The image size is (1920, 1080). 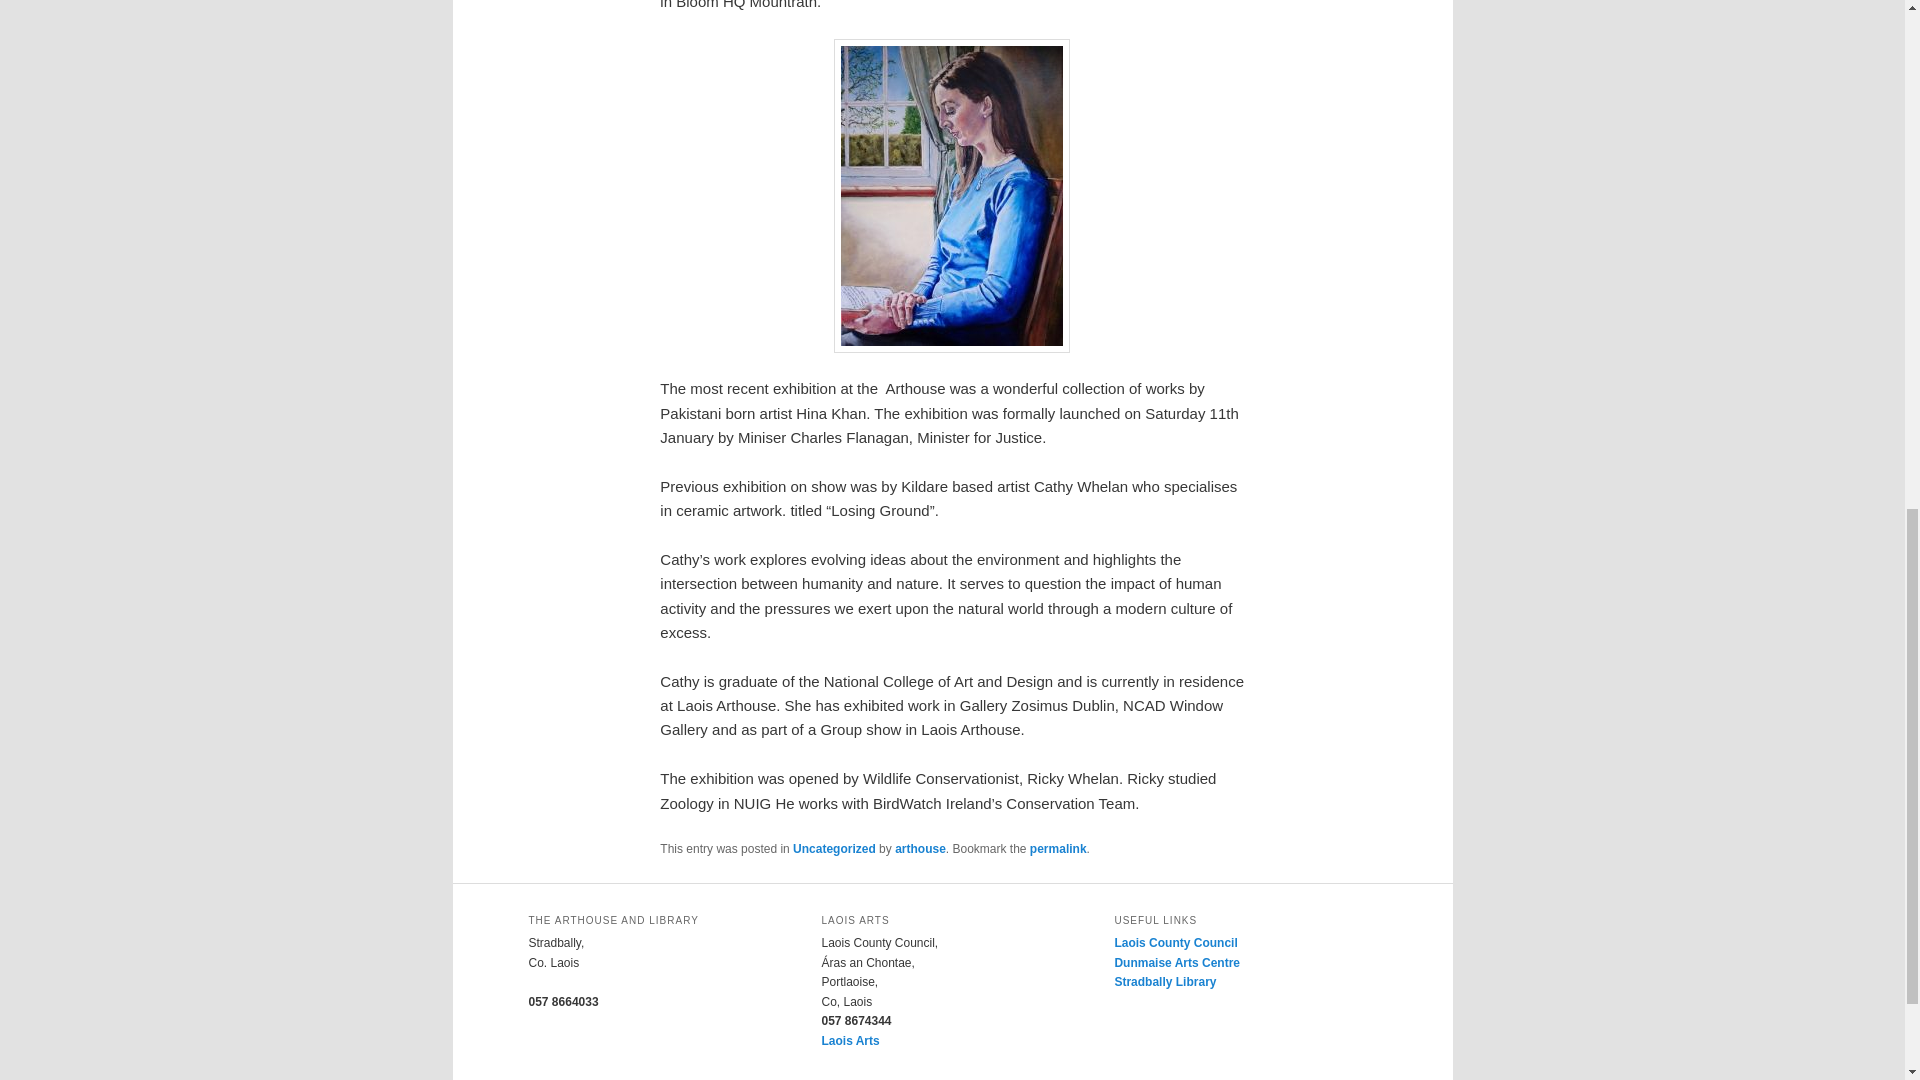 What do you see at coordinates (834, 849) in the screenshot?
I see `Uncategorized` at bounding box center [834, 849].